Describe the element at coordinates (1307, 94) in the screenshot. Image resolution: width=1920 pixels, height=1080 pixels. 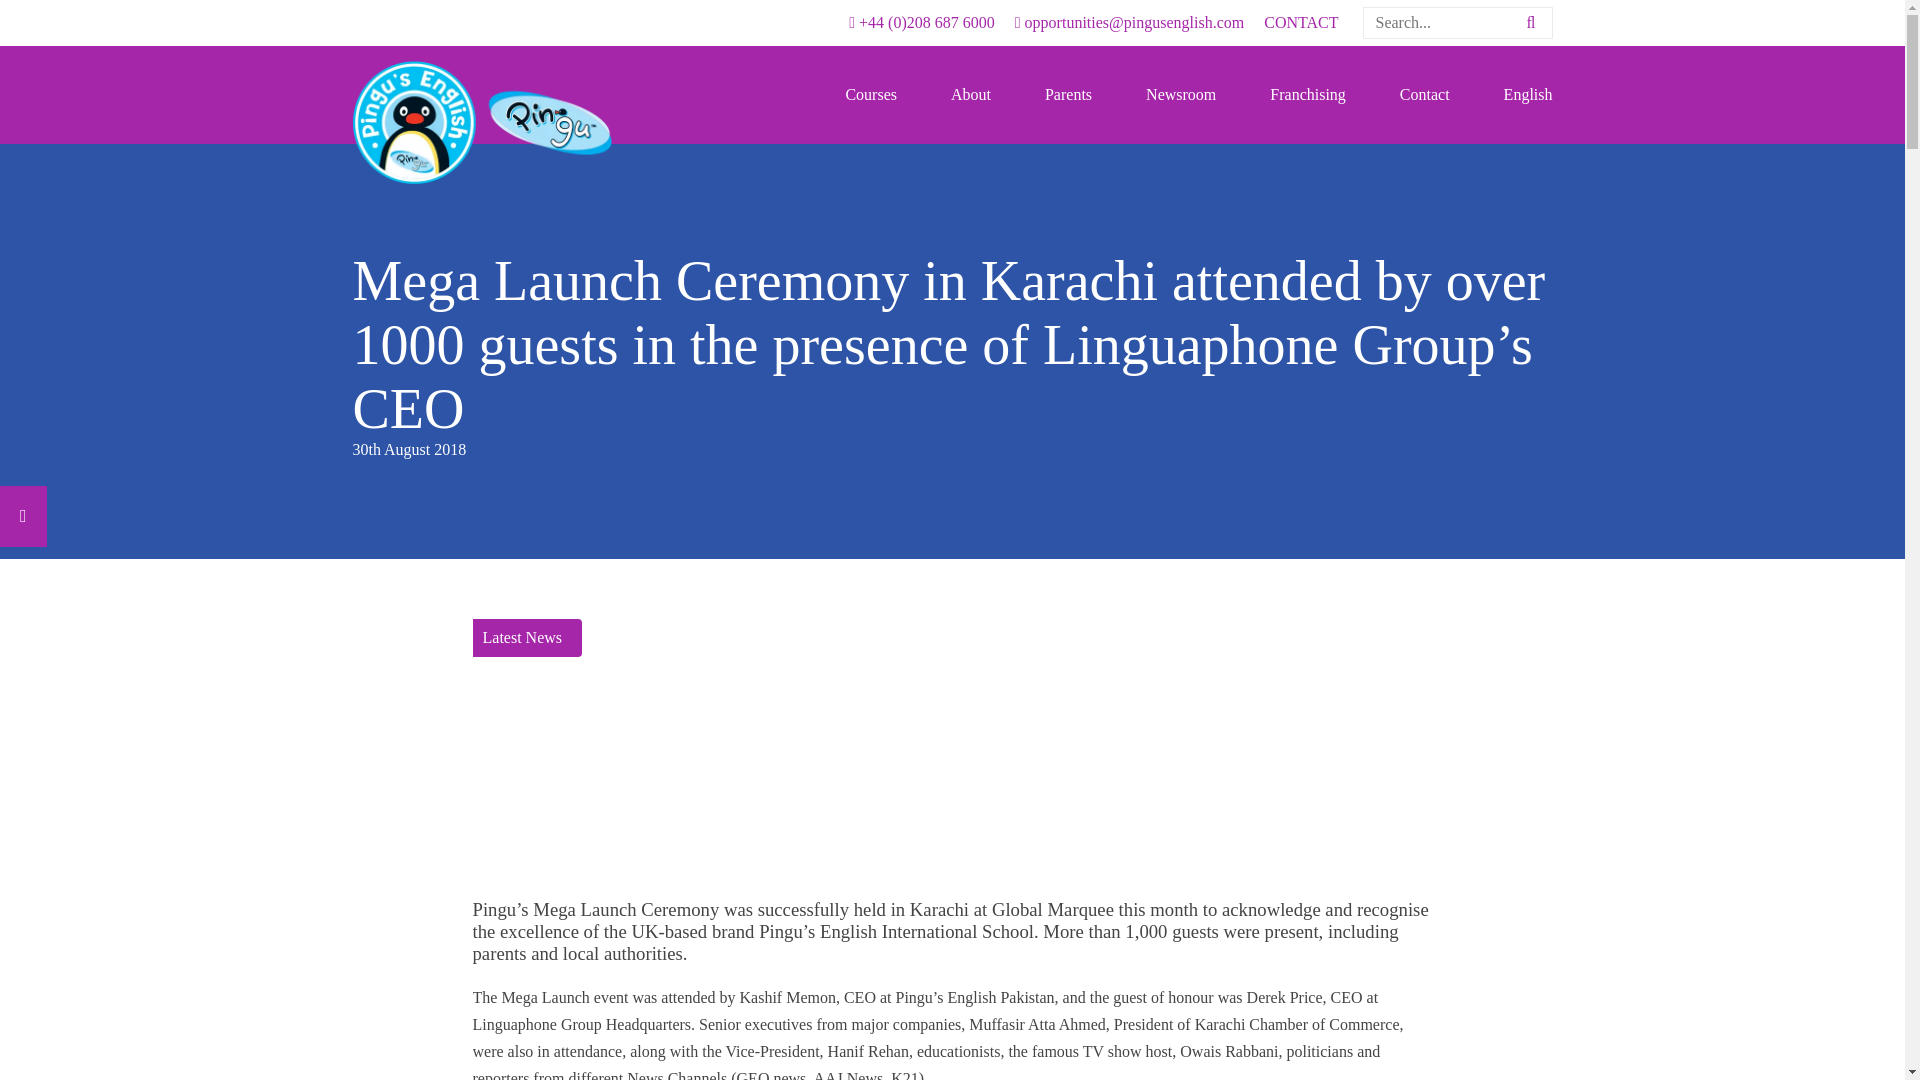
I see `Franchising` at that location.